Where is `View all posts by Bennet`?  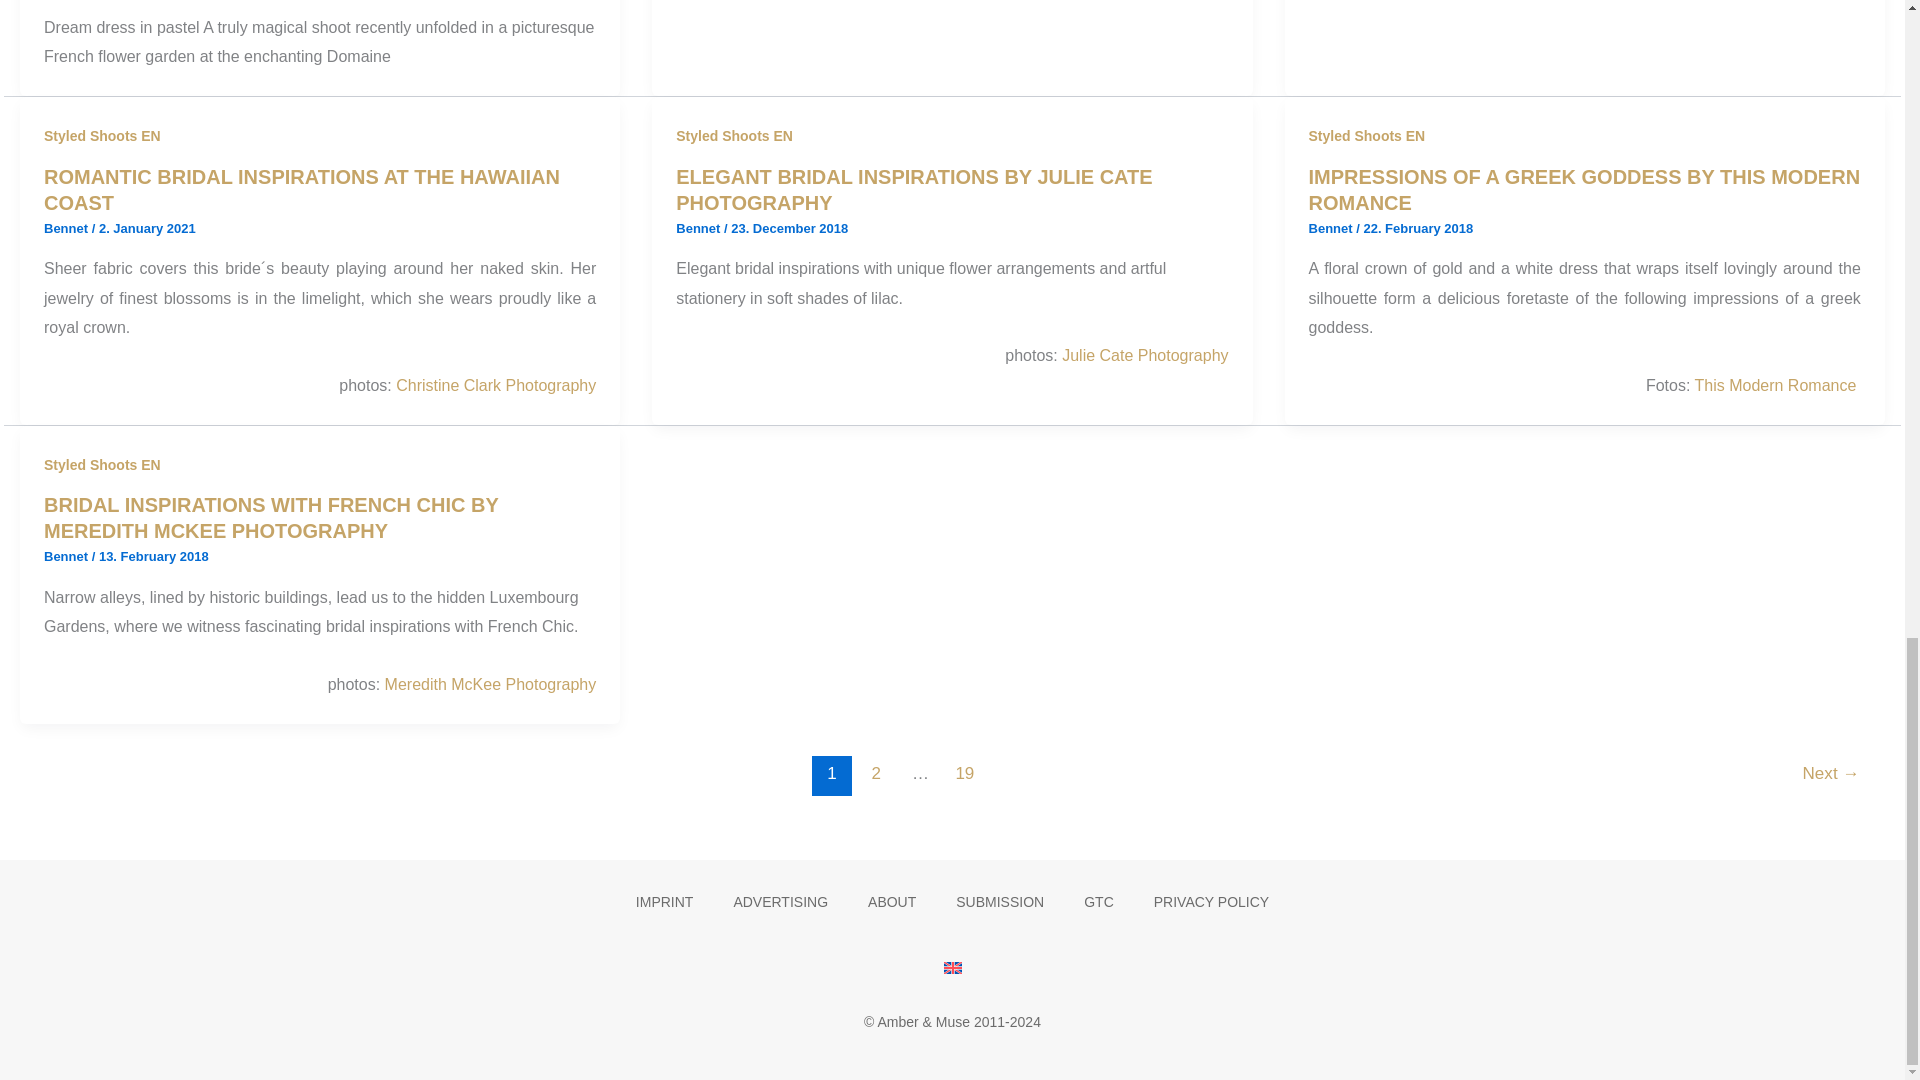
View all posts by Bennet is located at coordinates (68, 556).